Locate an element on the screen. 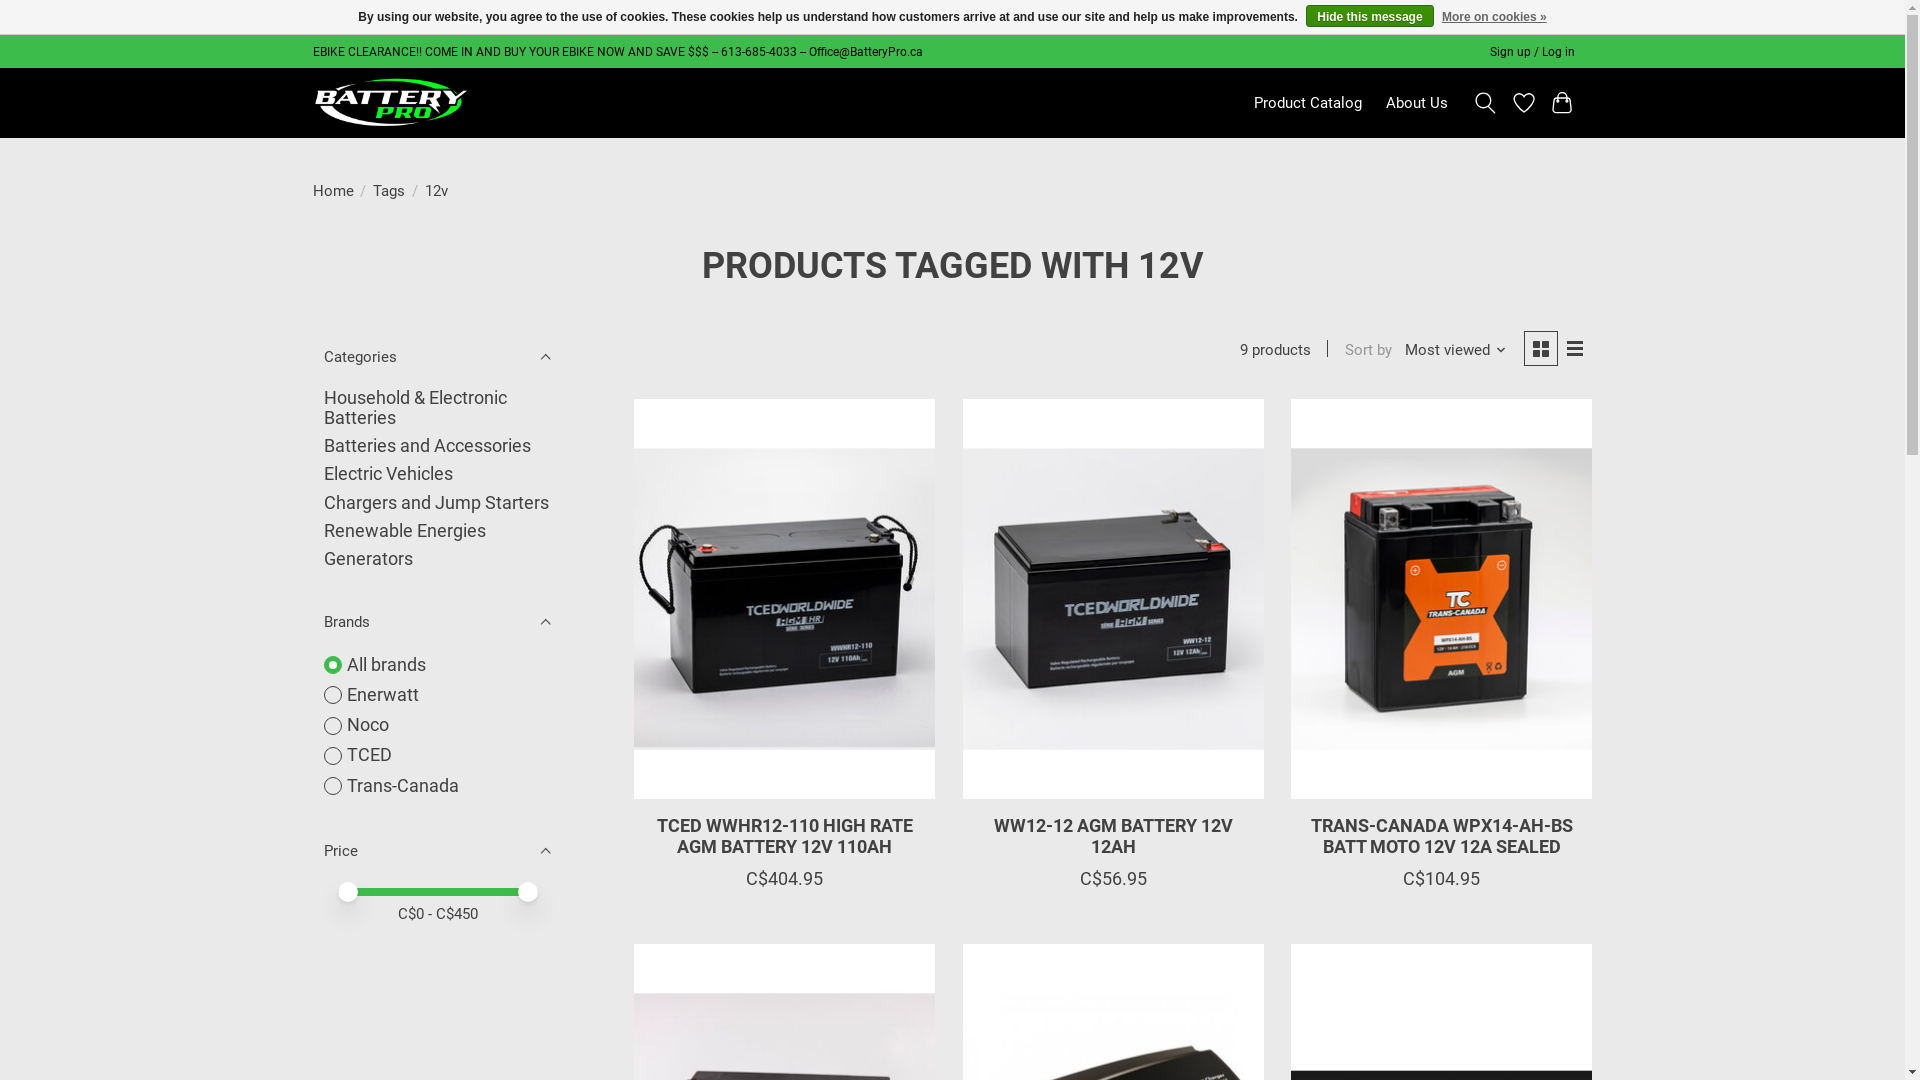 The height and width of the screenshot is (1080, 1920). Brands is located at coordinates (437, 622).